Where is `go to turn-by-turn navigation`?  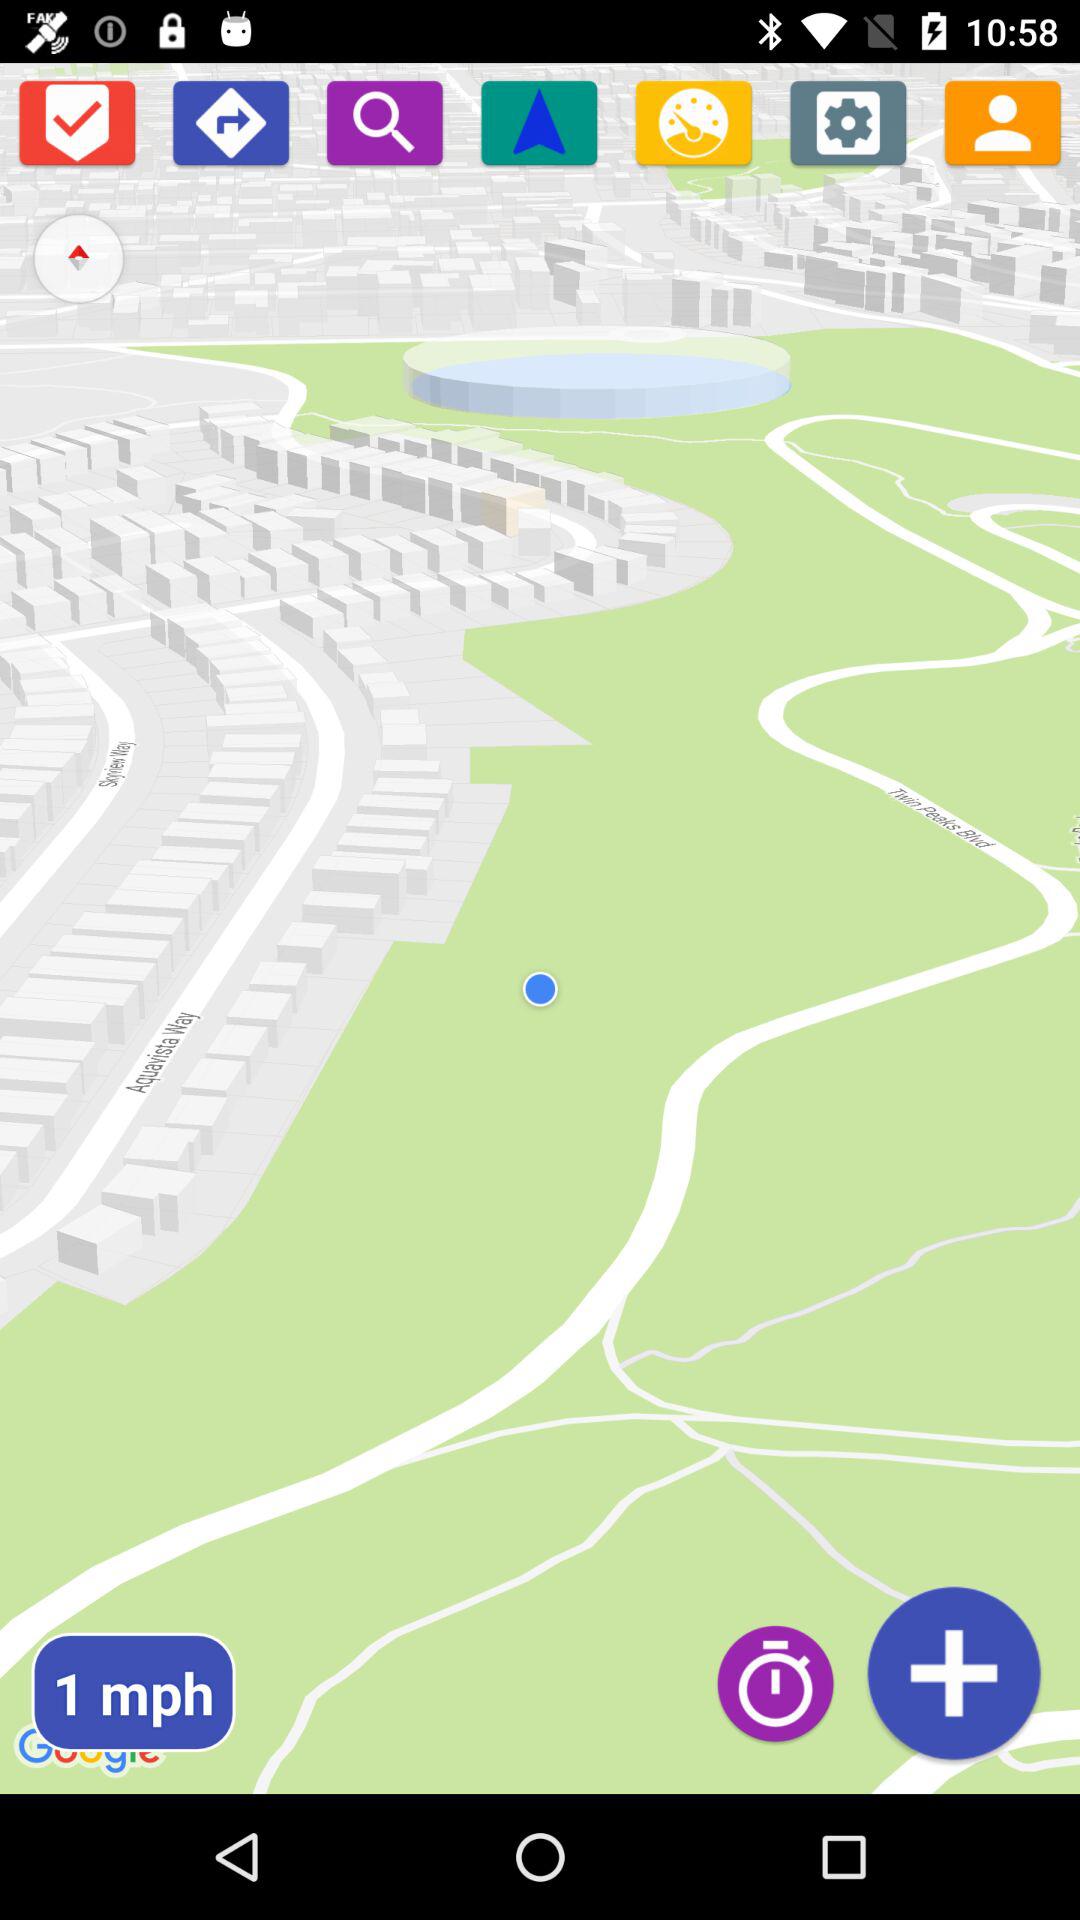 go to turn-by-turn navigation is located at coordinates (230, 122).